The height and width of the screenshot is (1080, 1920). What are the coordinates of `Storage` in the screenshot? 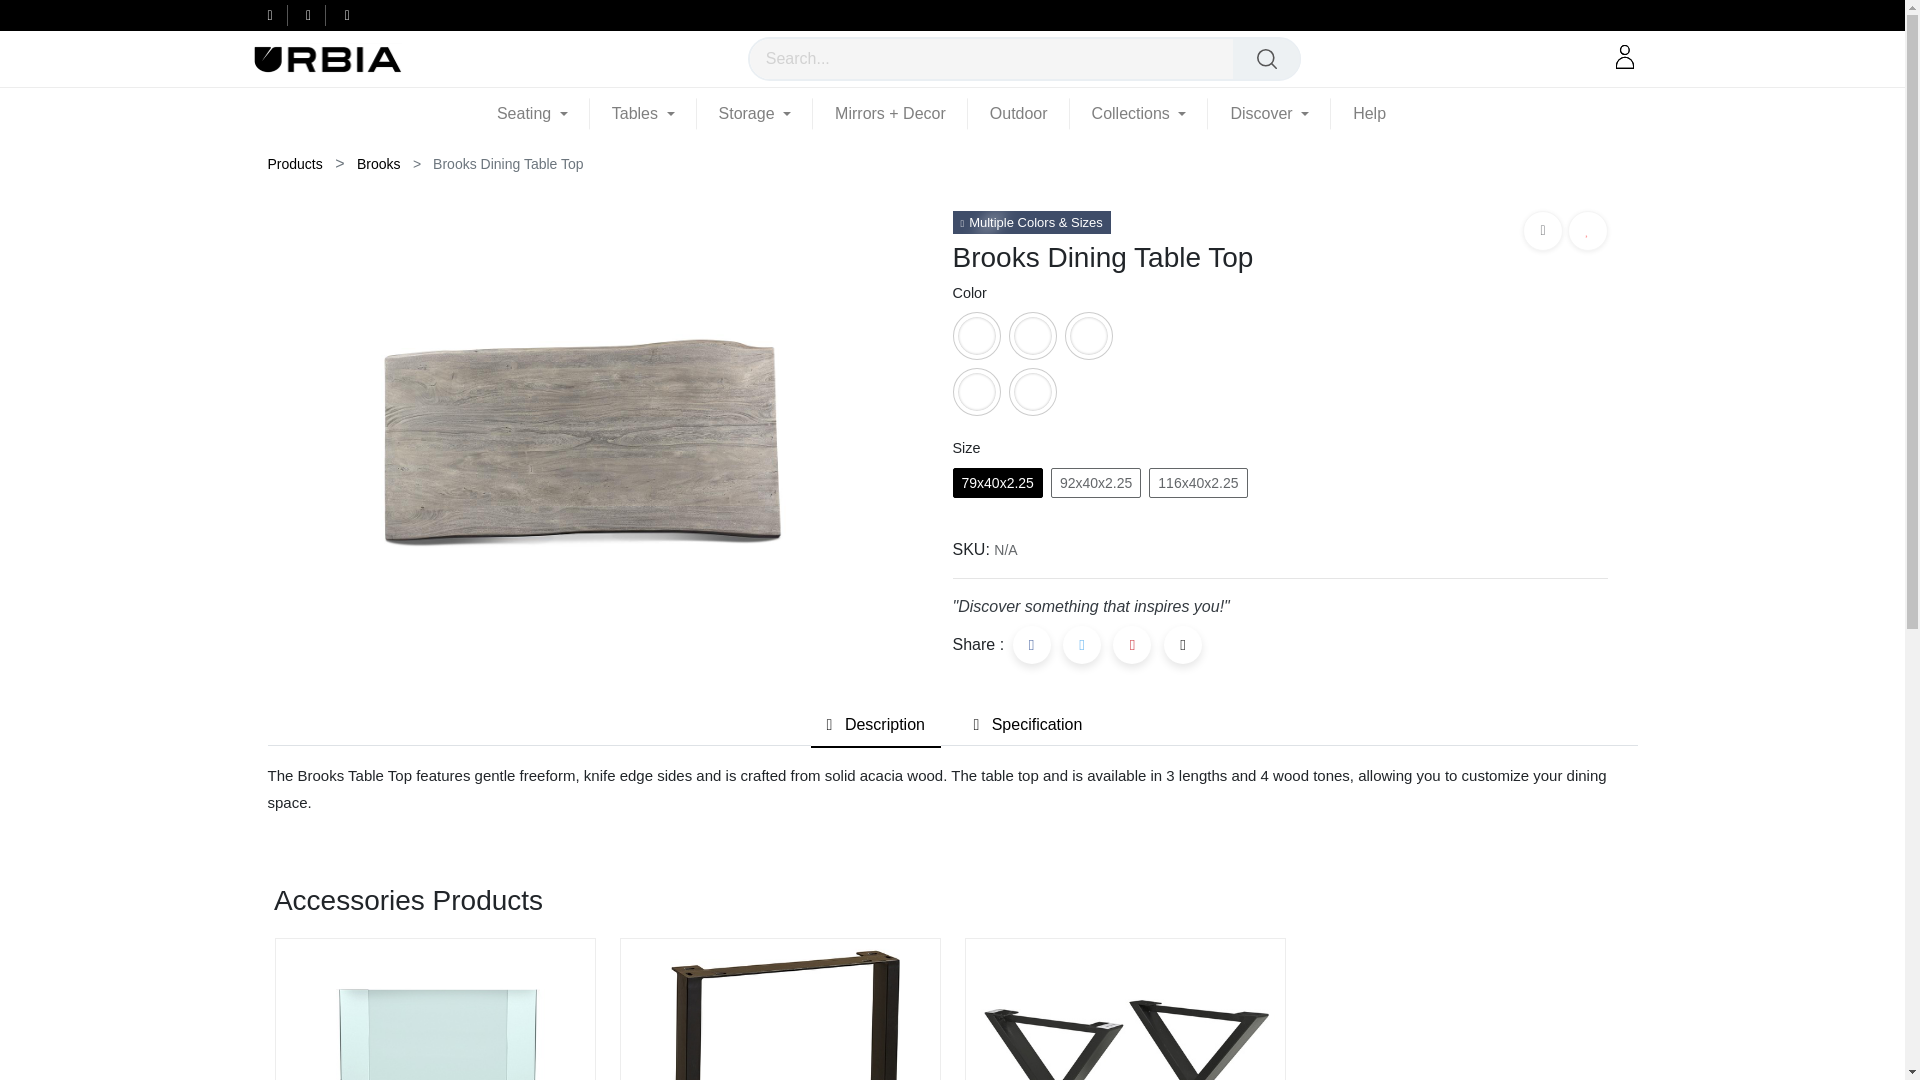 It's located at (755, 113).